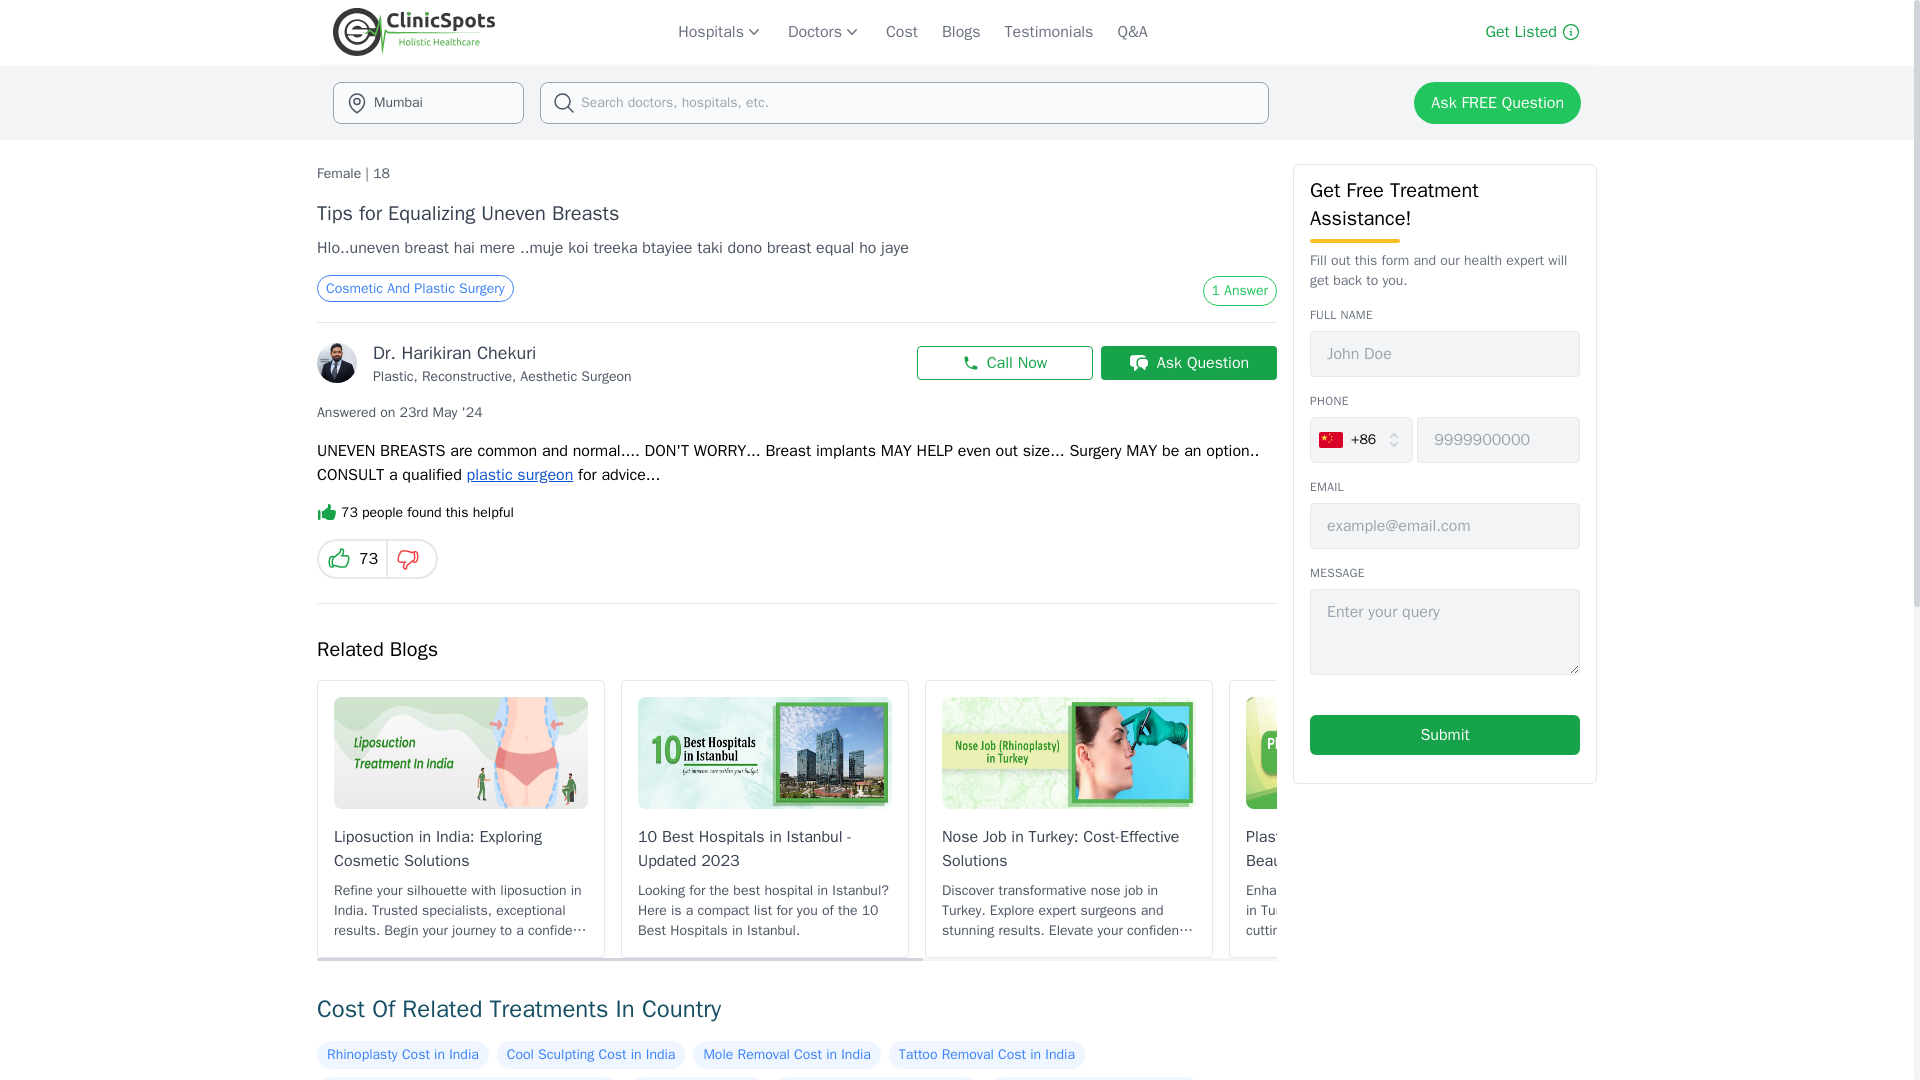 This screenshot has width=1920, height=1080. I want to click on Testimonials, so click(1049, 32).